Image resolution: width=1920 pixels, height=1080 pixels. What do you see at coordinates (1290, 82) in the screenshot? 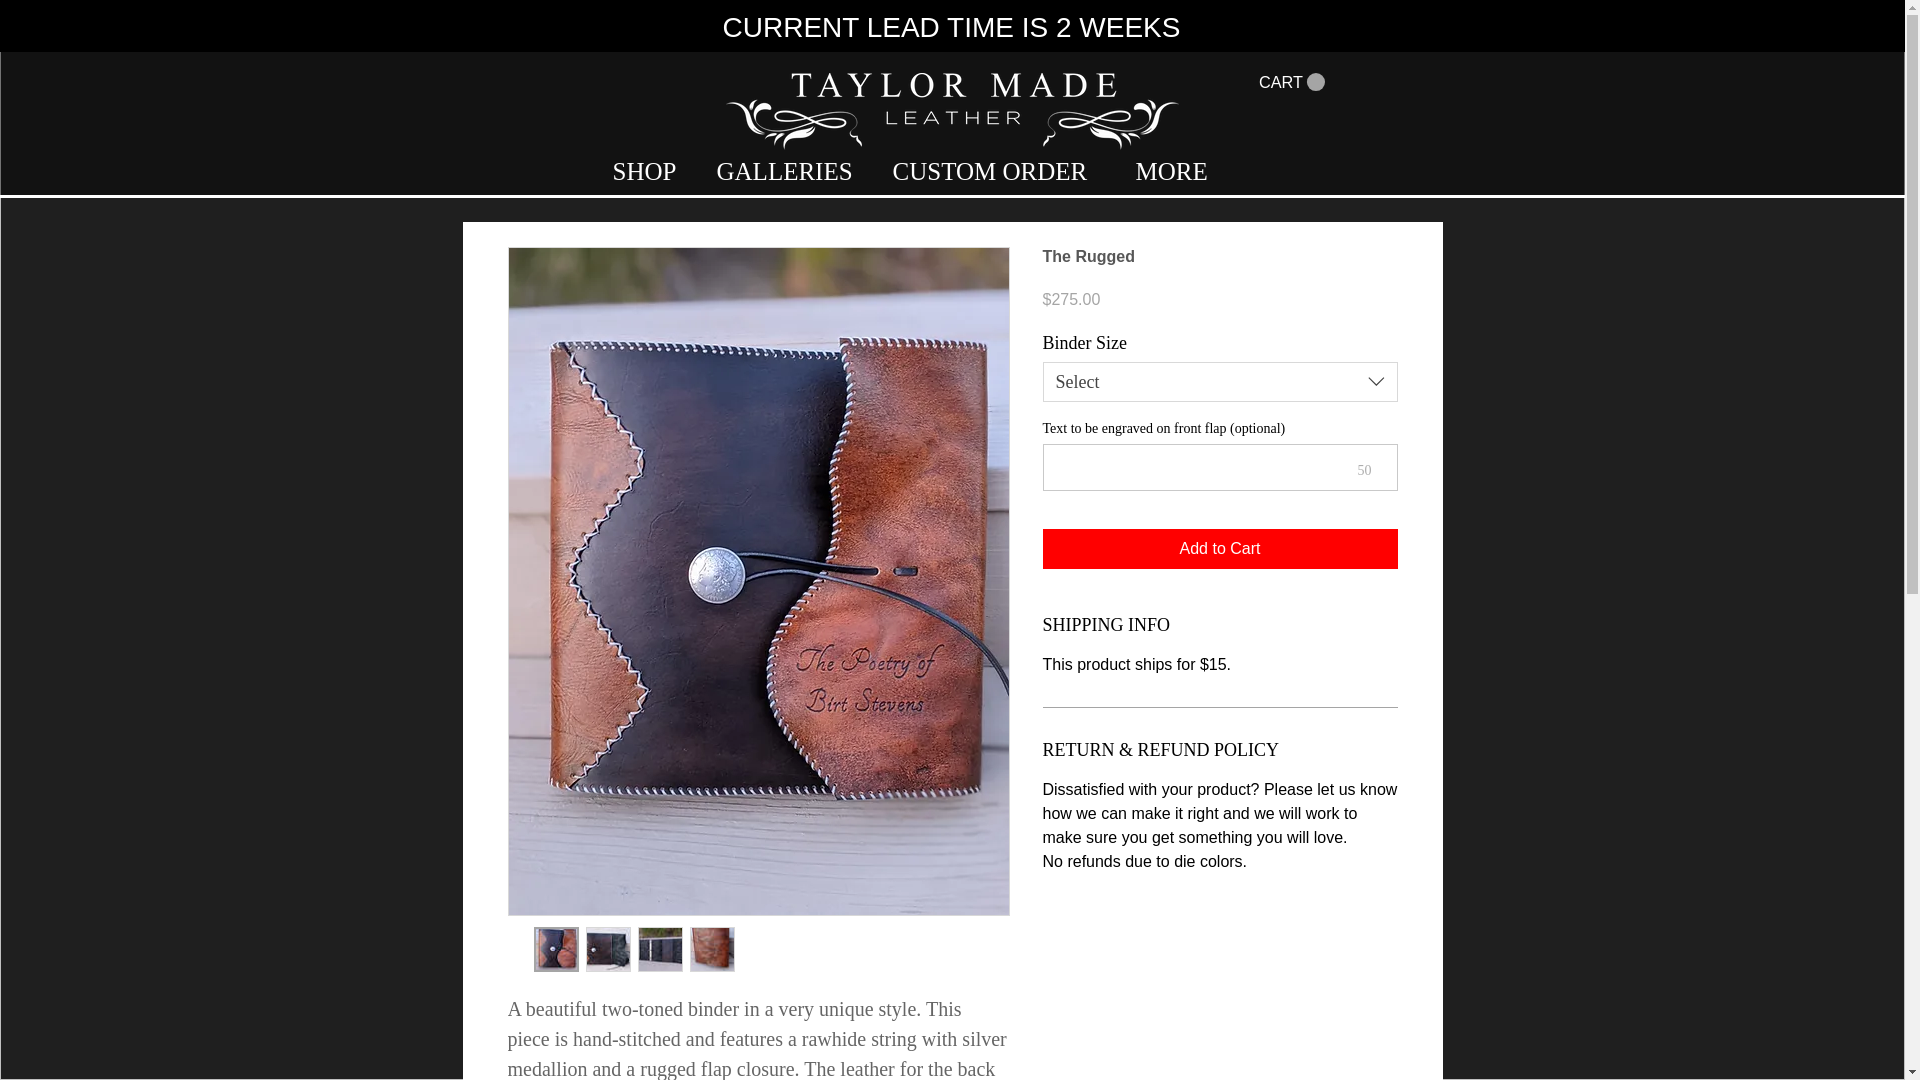
I see `CART` at bounding box center [1290, 82].